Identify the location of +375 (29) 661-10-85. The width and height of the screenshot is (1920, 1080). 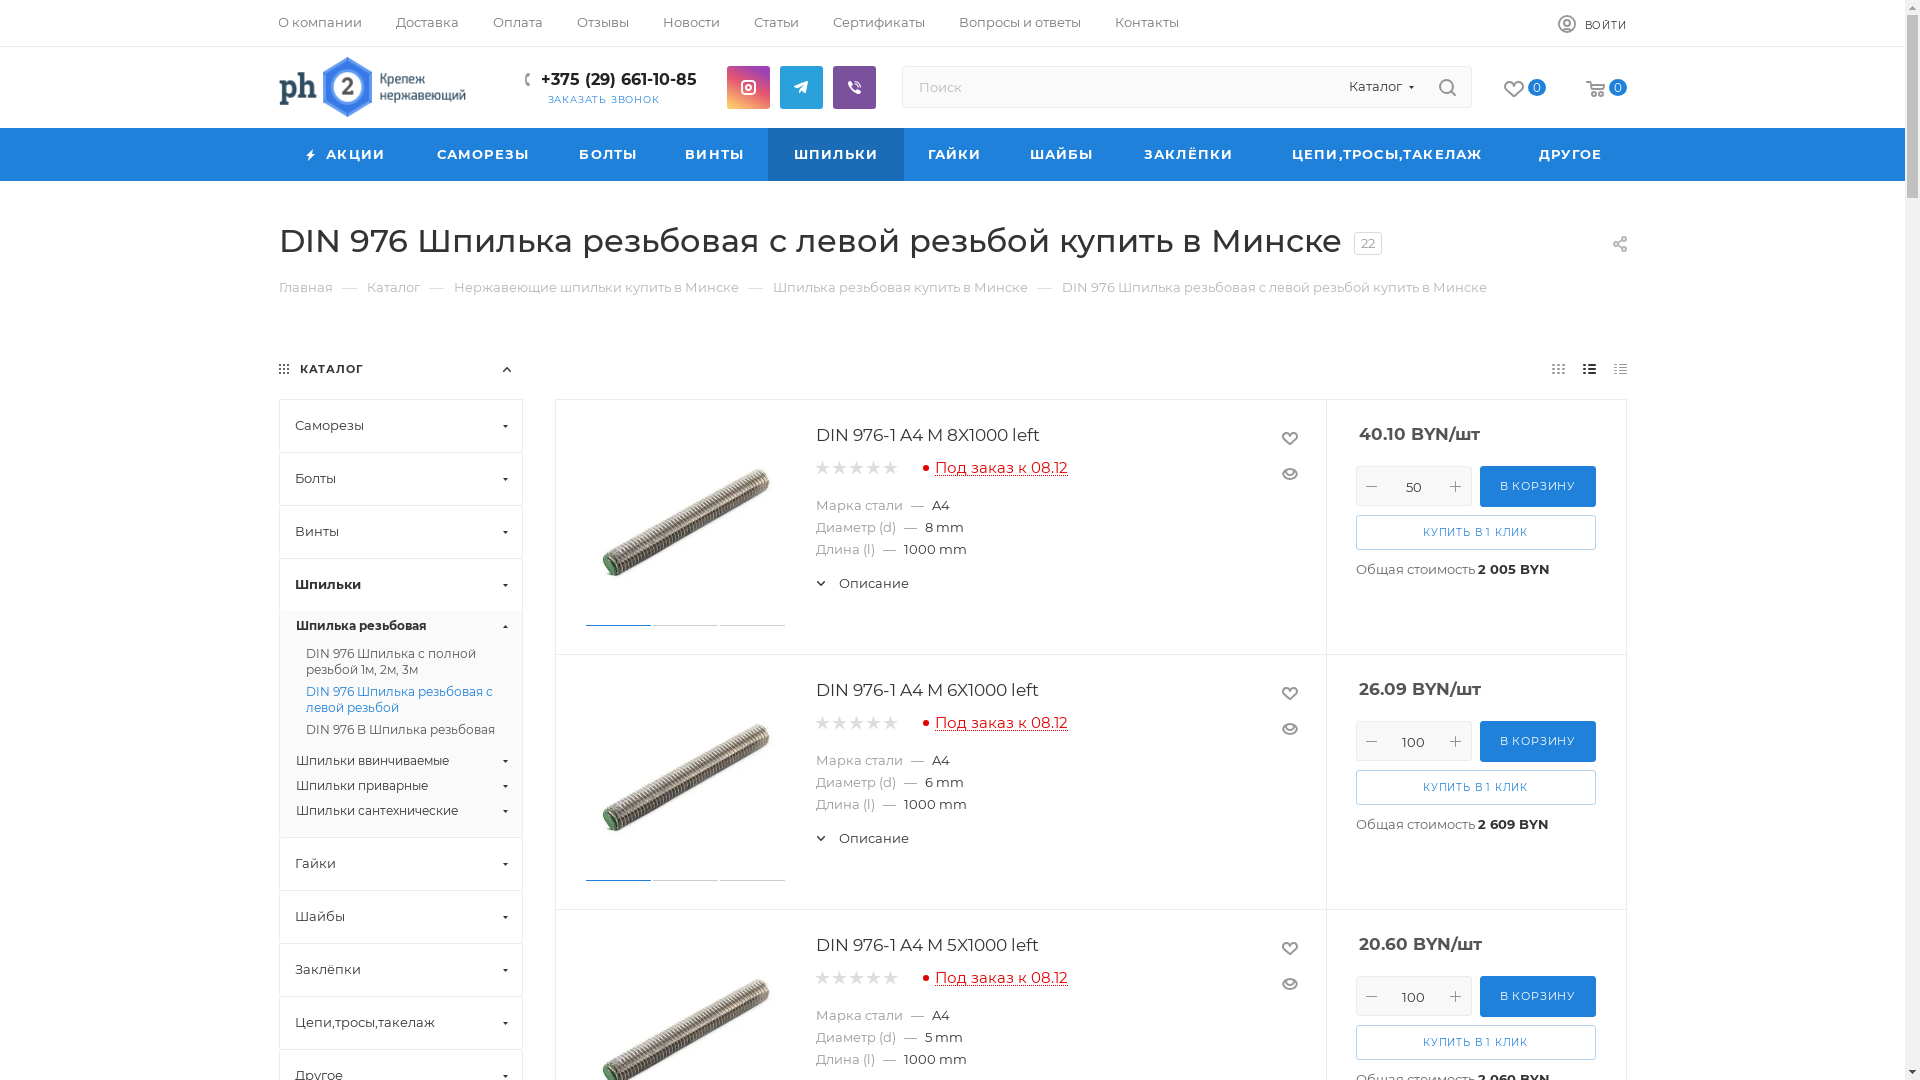
(618, 80).